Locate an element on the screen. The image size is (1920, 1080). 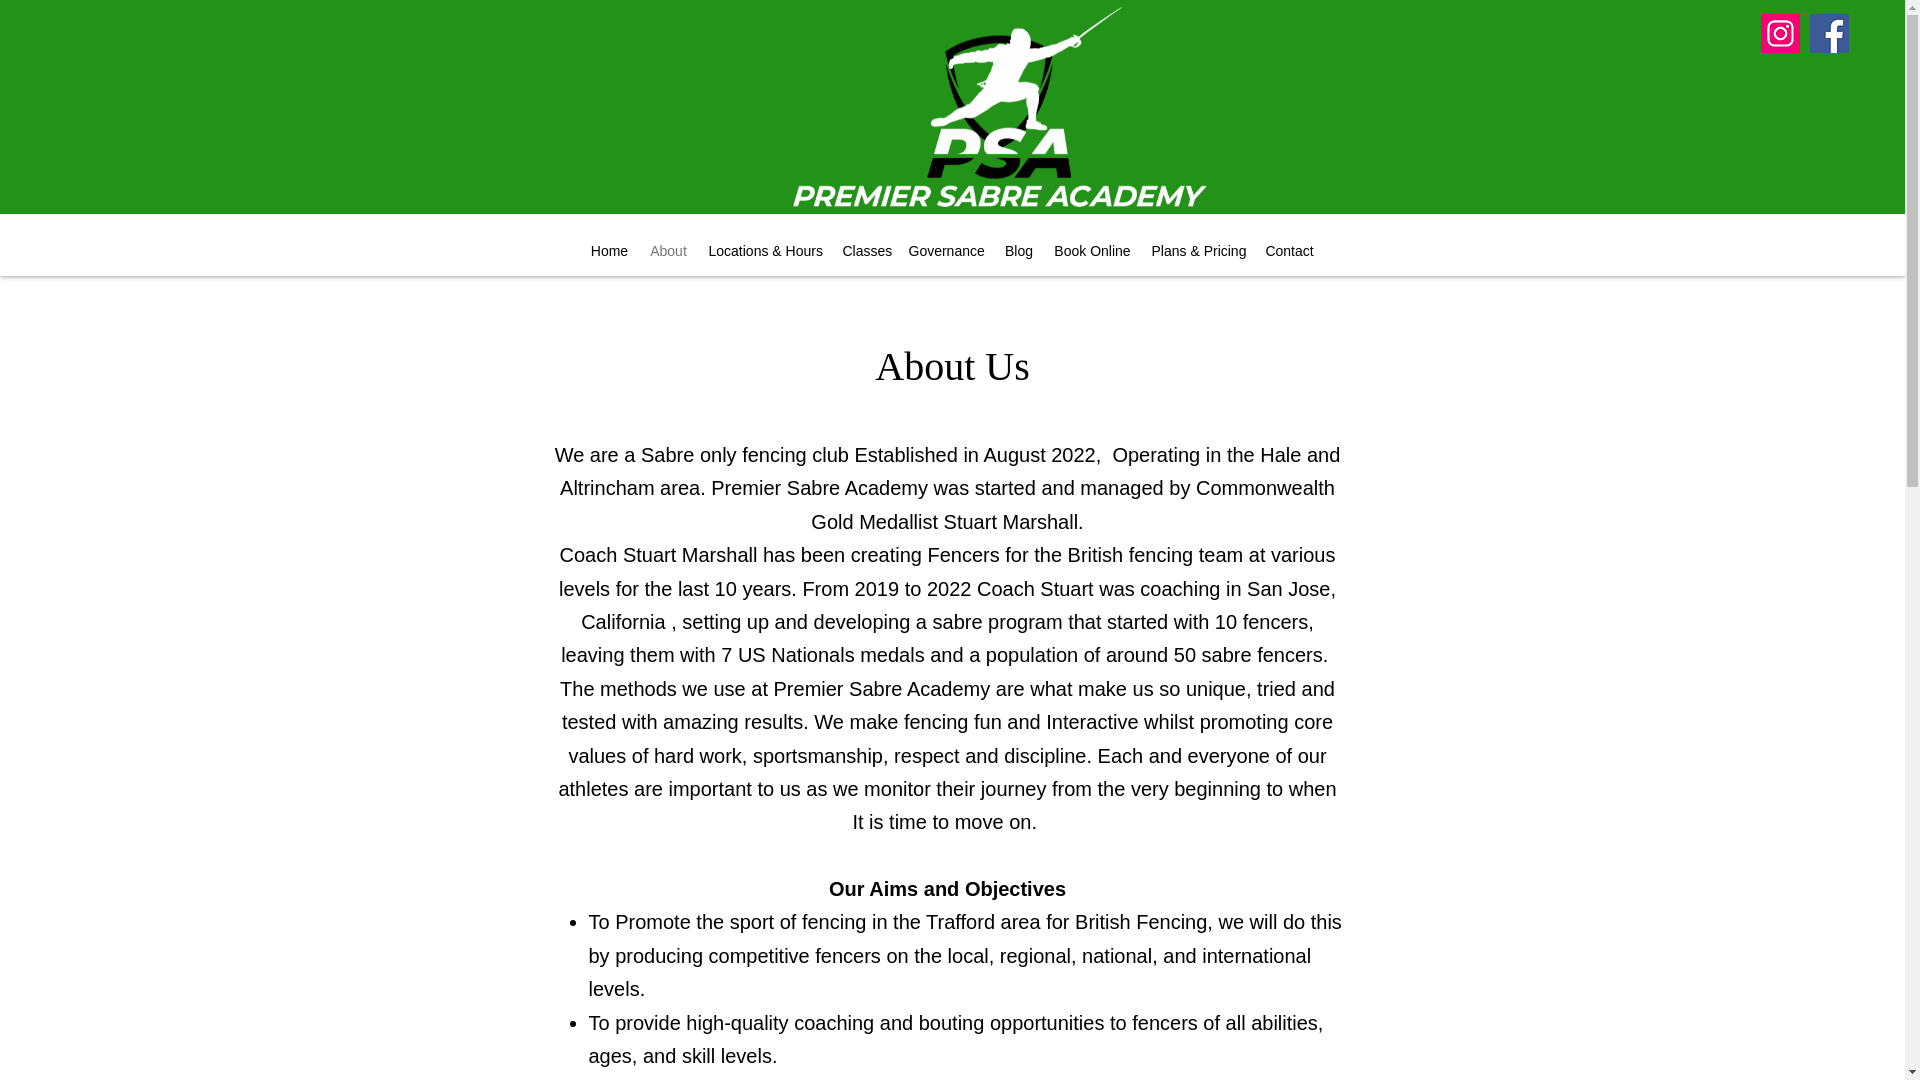
Governance is located at coordinates (946, 251).